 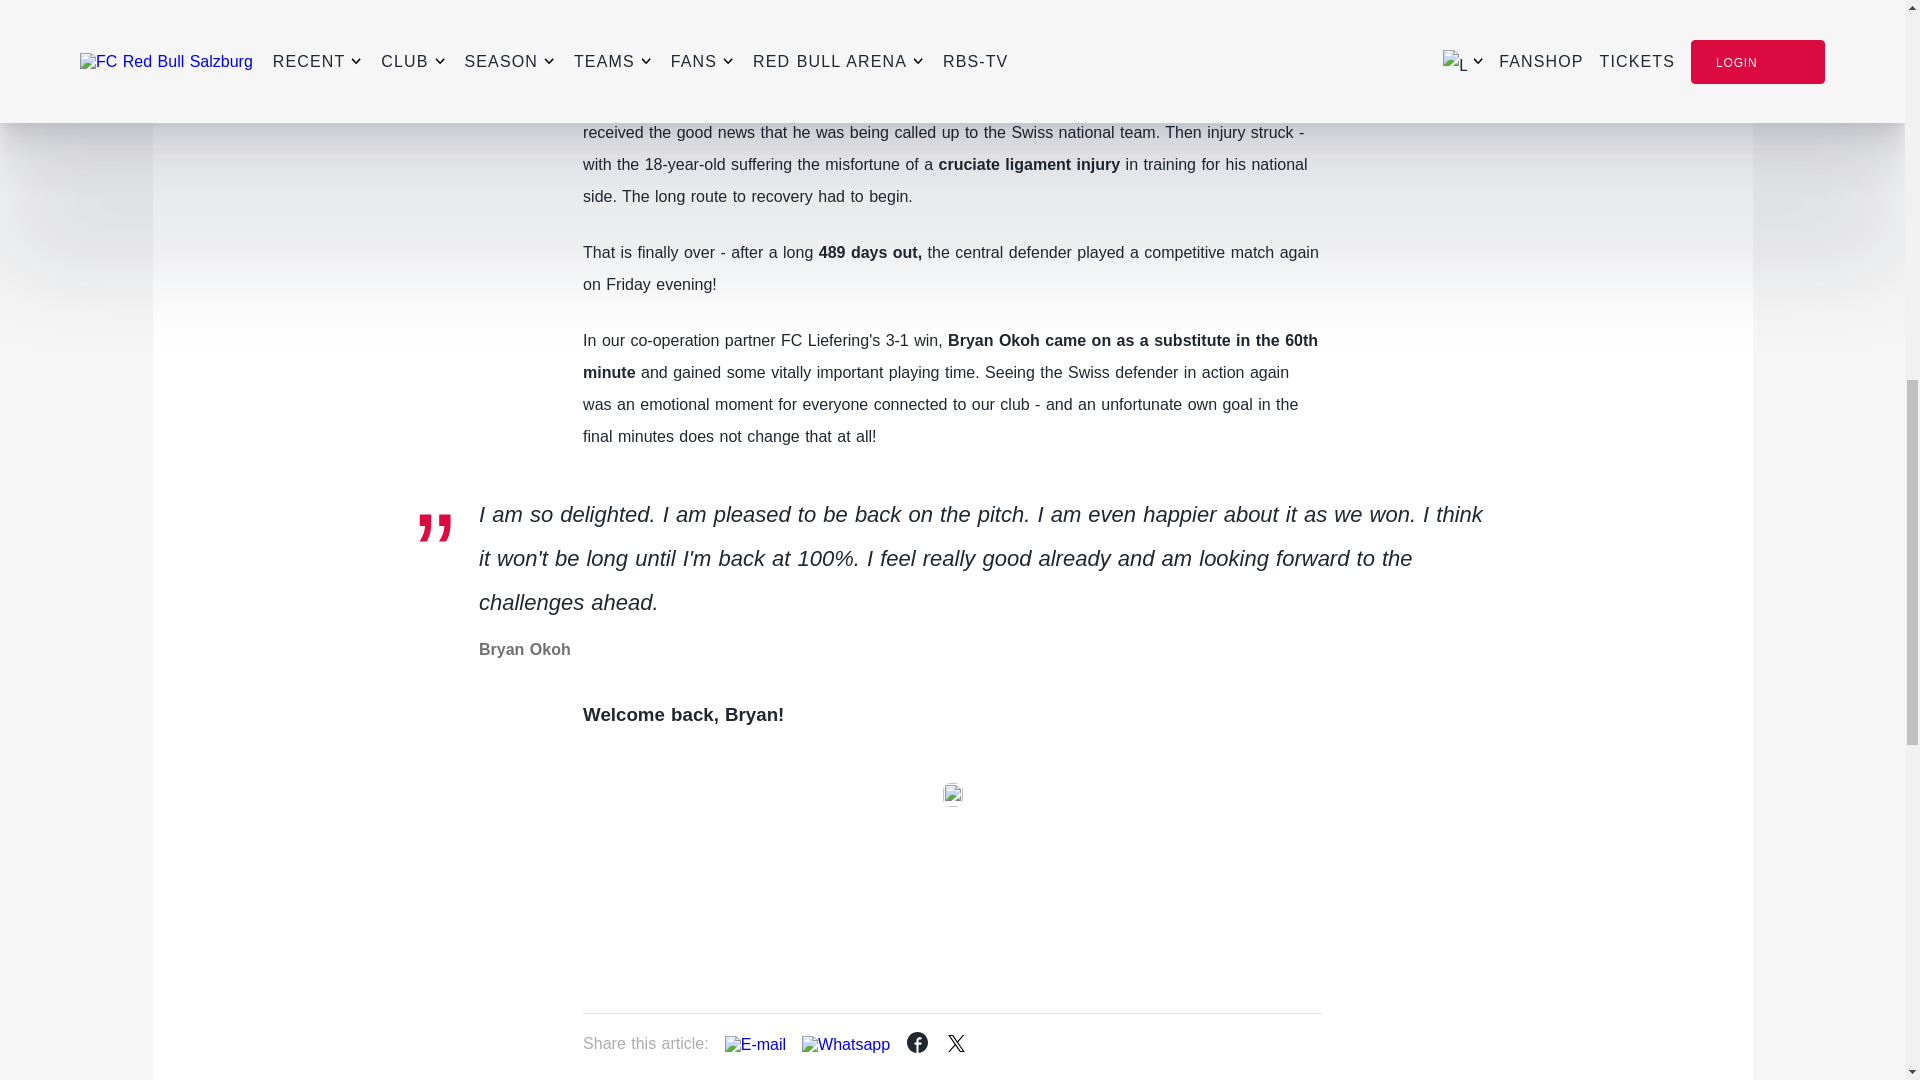 I want to click on Share by Whatsapp, so click(x=846, y=1044).